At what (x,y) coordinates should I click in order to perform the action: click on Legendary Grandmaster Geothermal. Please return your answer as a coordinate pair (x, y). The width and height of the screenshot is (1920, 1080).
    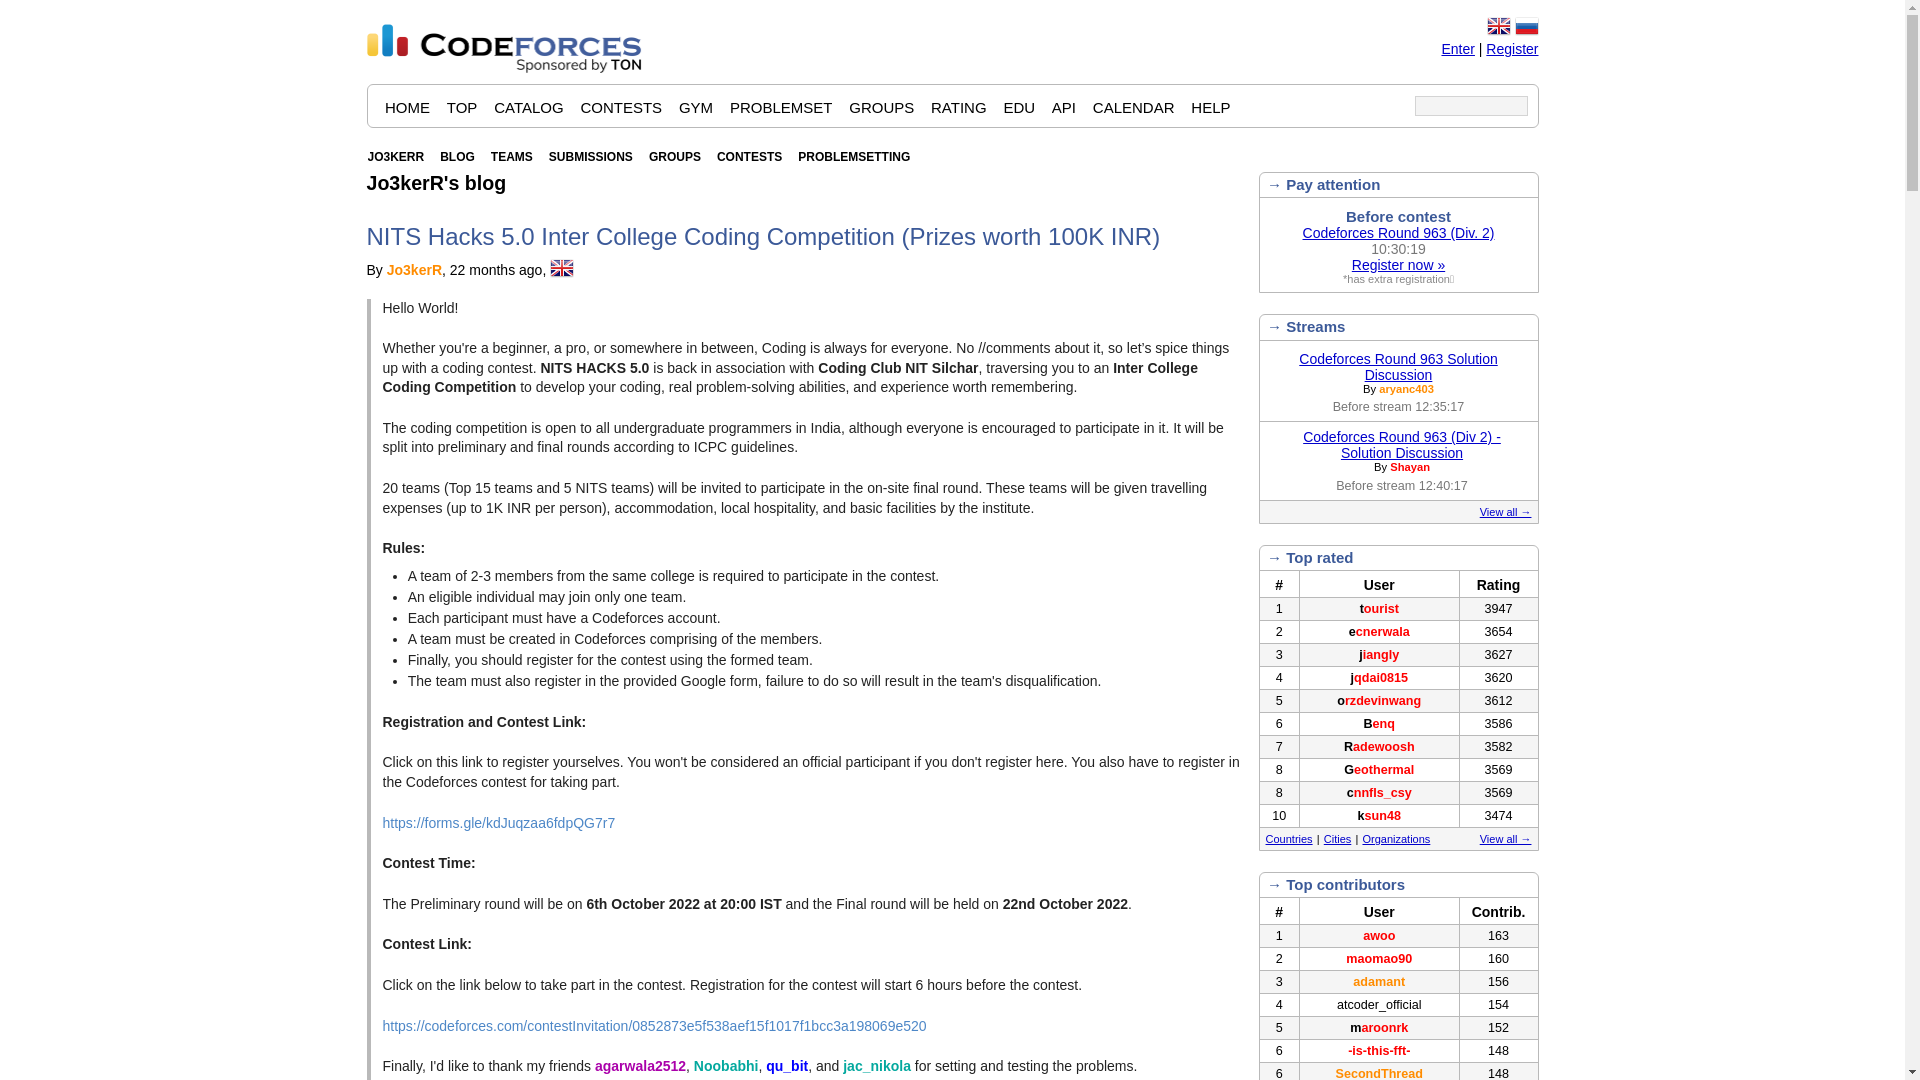
    Looking at the image, I should click on (1378, 769).